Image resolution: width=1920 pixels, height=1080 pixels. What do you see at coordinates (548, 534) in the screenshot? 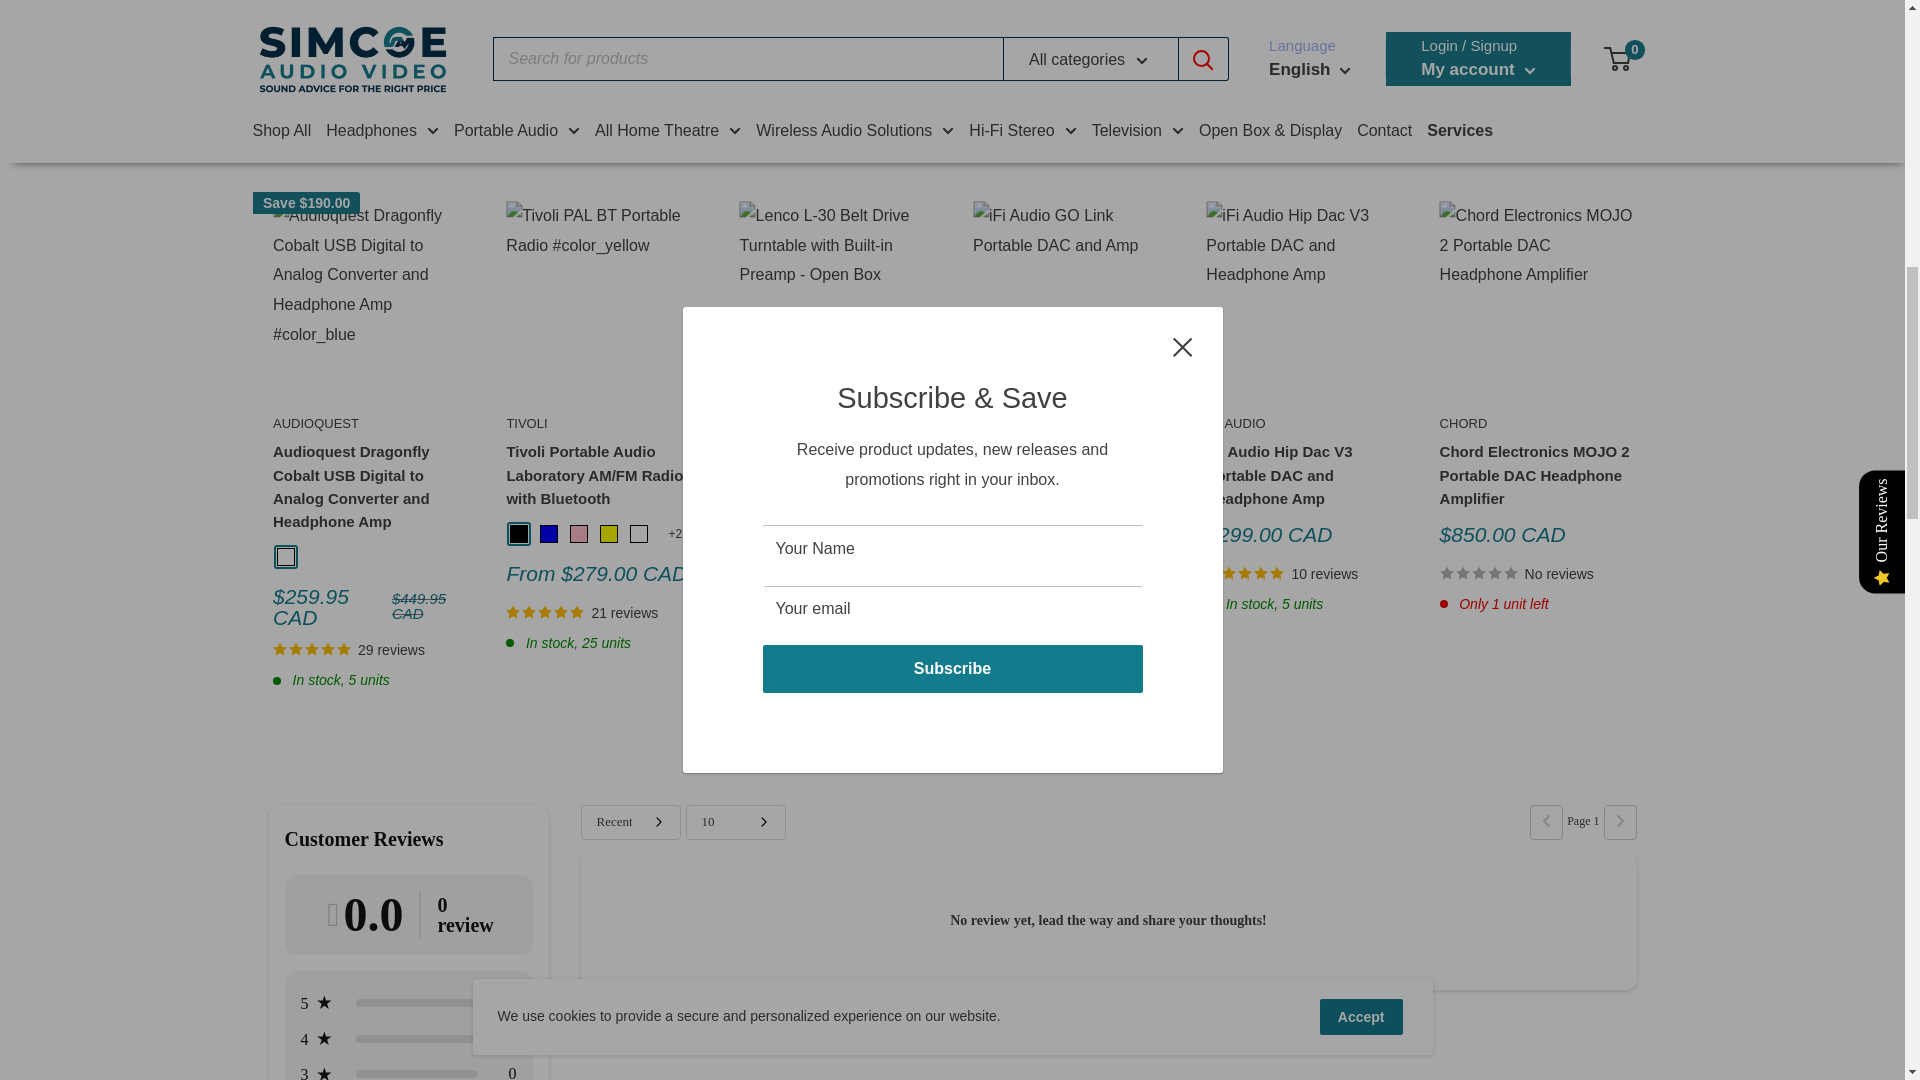
I see `Blue` at bounding box center [548, 534].